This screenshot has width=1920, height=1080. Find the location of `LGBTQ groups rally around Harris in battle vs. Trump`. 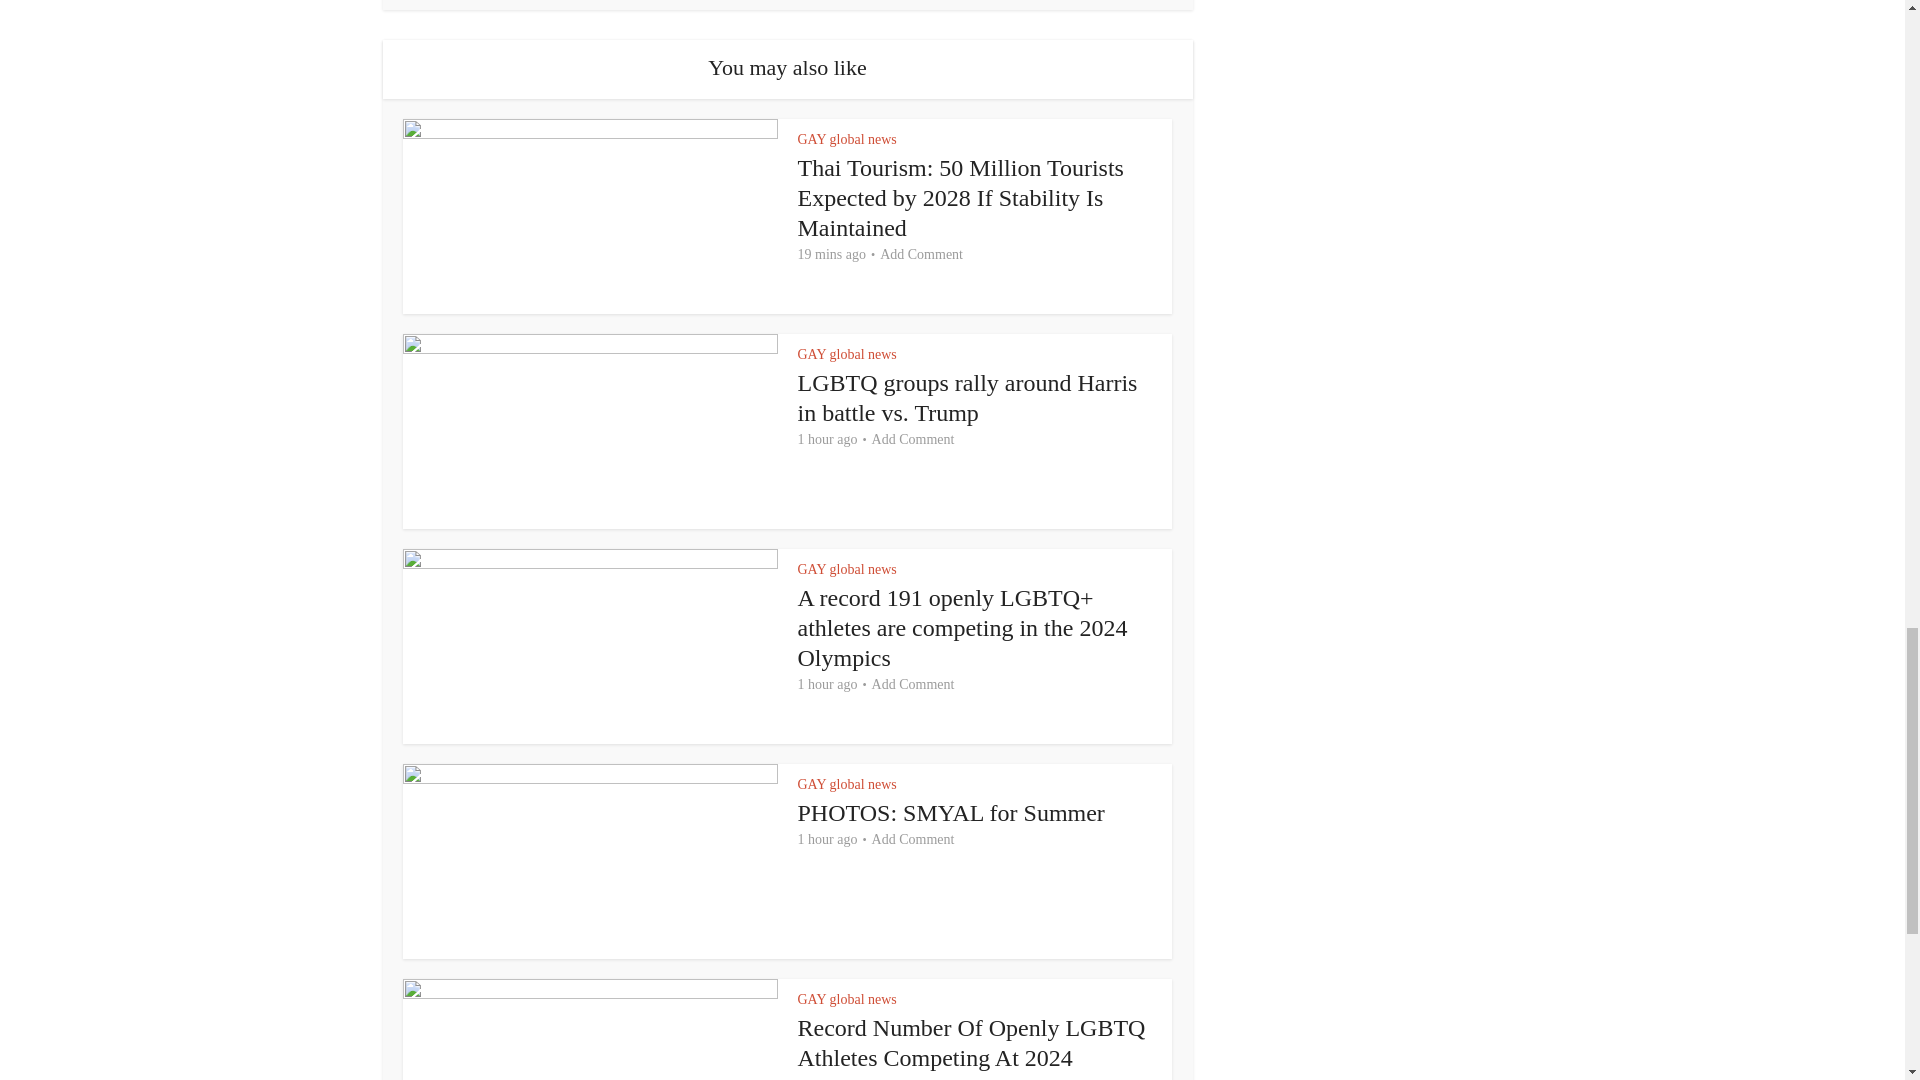

LGBTQ groups rally around Harris in battle vs. Trump is located at coordinates (968, 398).